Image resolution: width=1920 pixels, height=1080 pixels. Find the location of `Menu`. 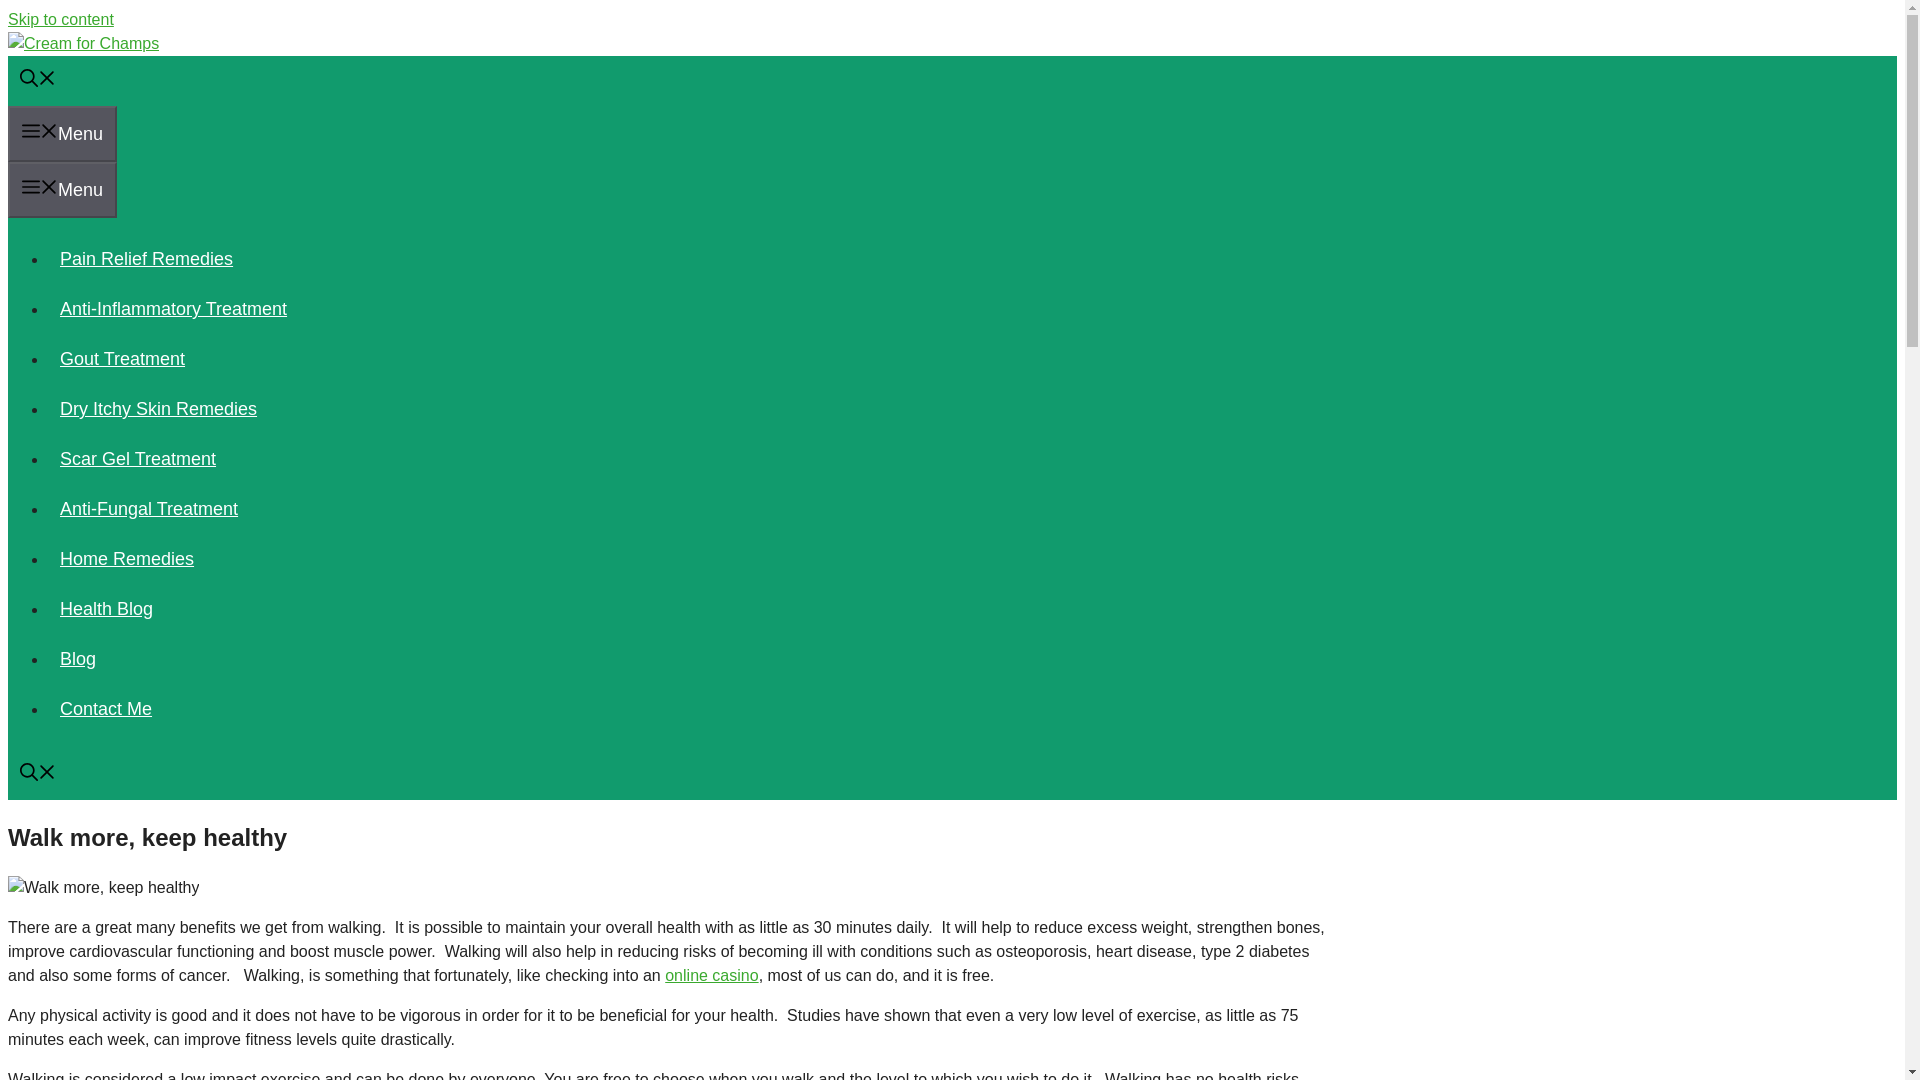

Menu is located at coordinates (62, 134).